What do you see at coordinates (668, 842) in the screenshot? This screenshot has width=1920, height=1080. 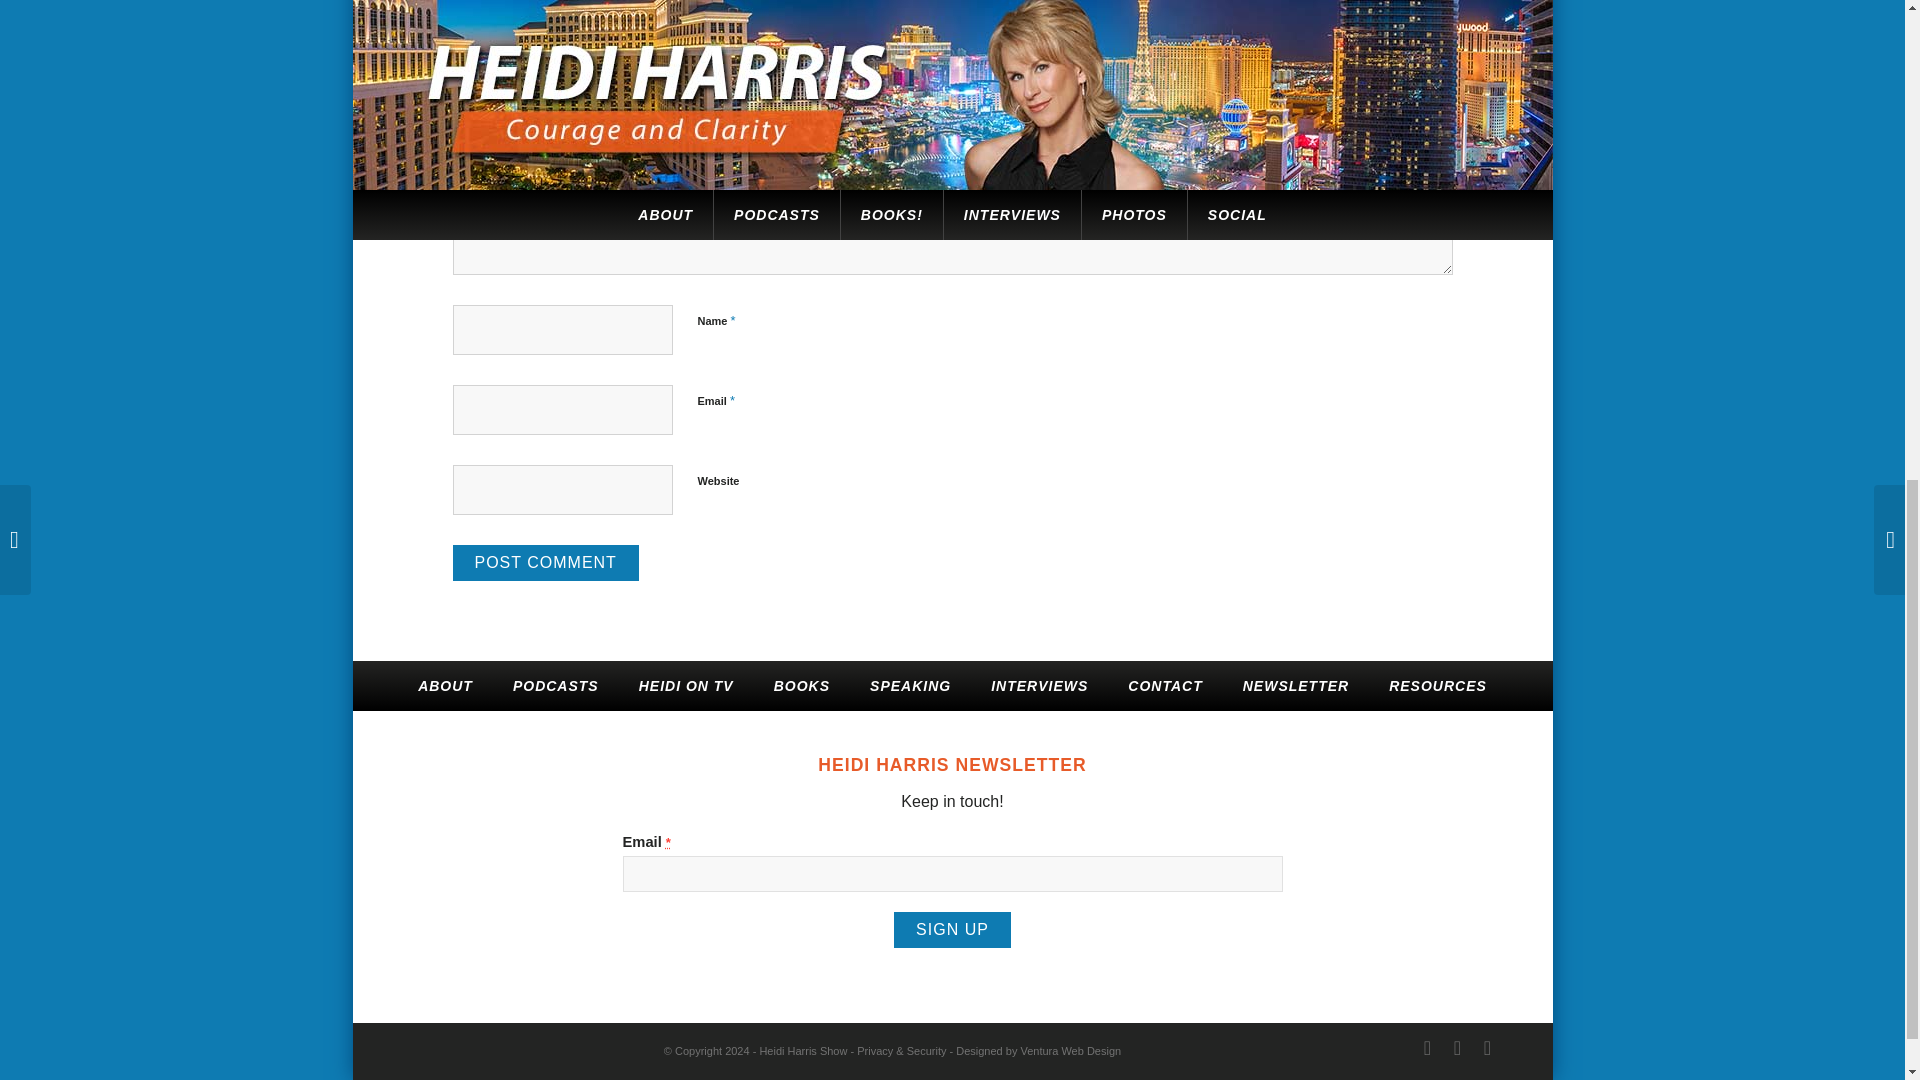 I see `required` at bounding box center [668, 842].